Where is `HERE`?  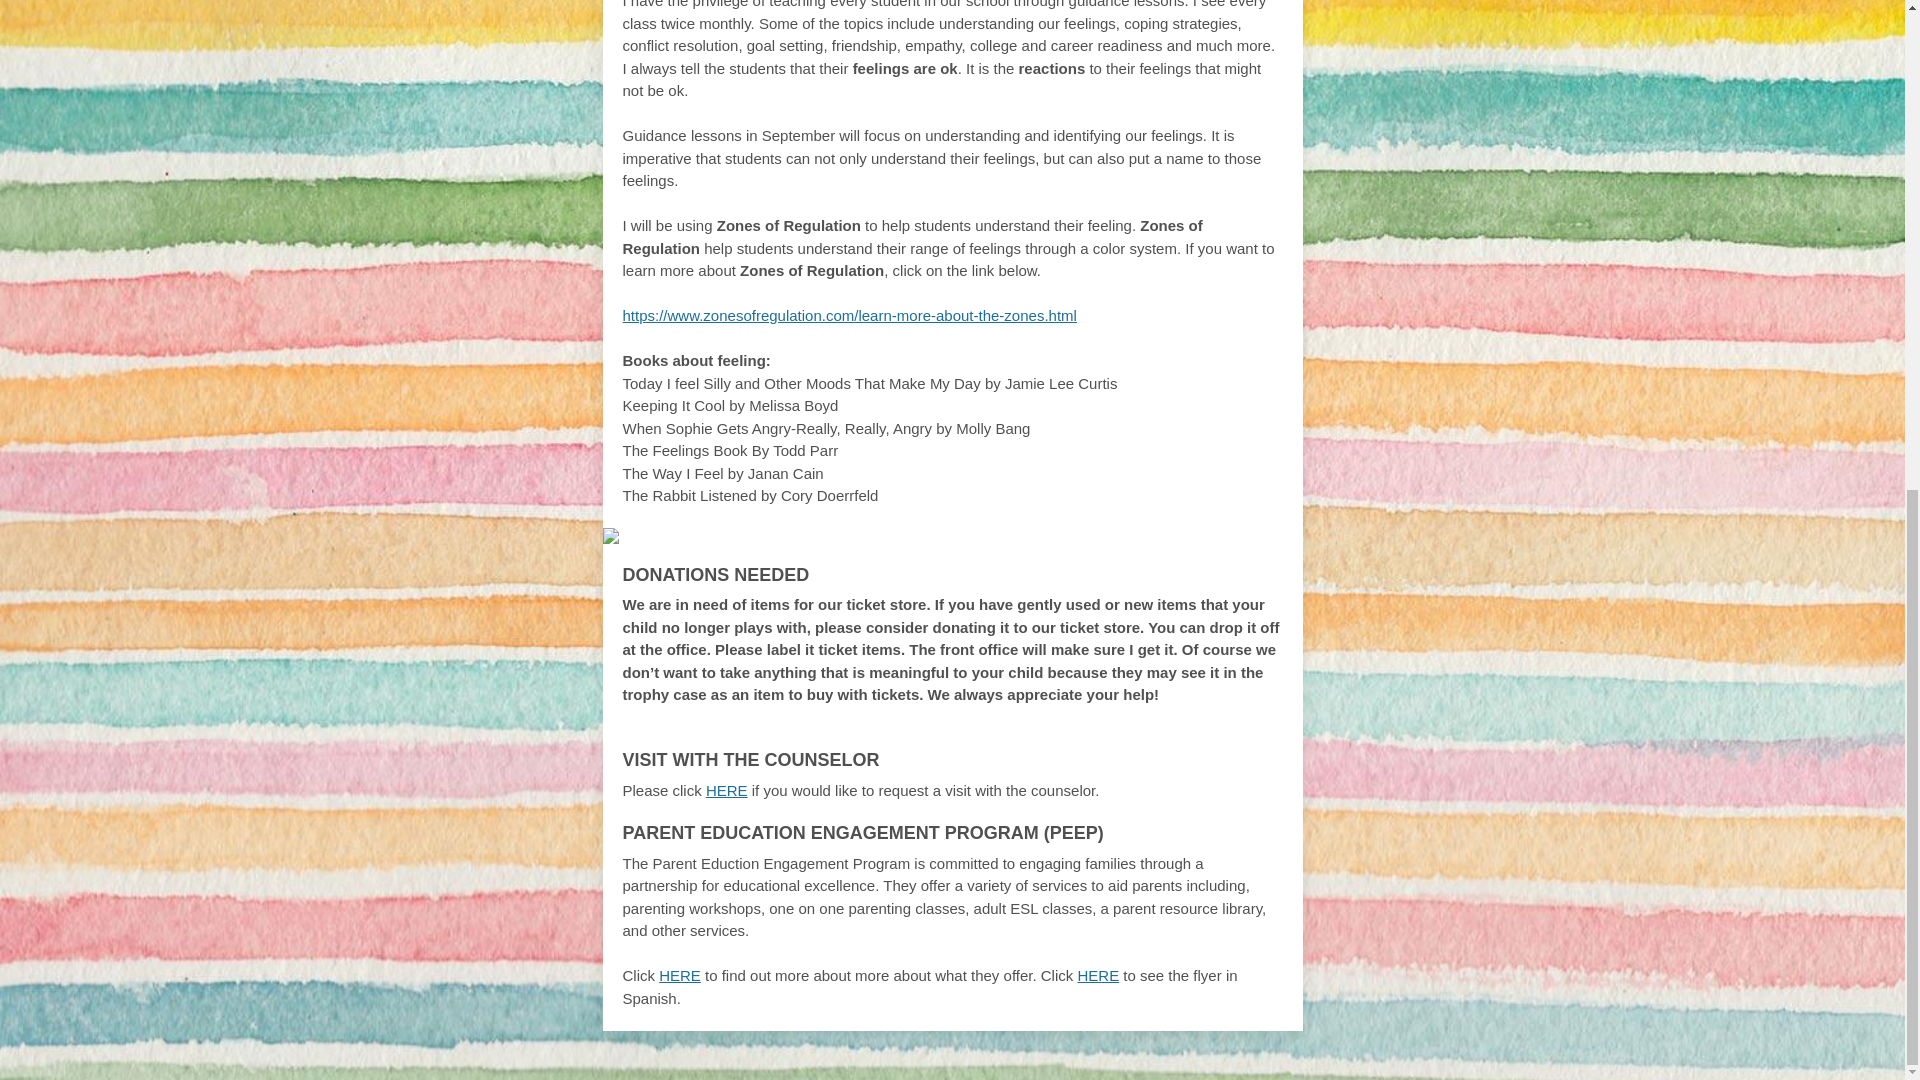
HERE is located at coordinates (679, 974).